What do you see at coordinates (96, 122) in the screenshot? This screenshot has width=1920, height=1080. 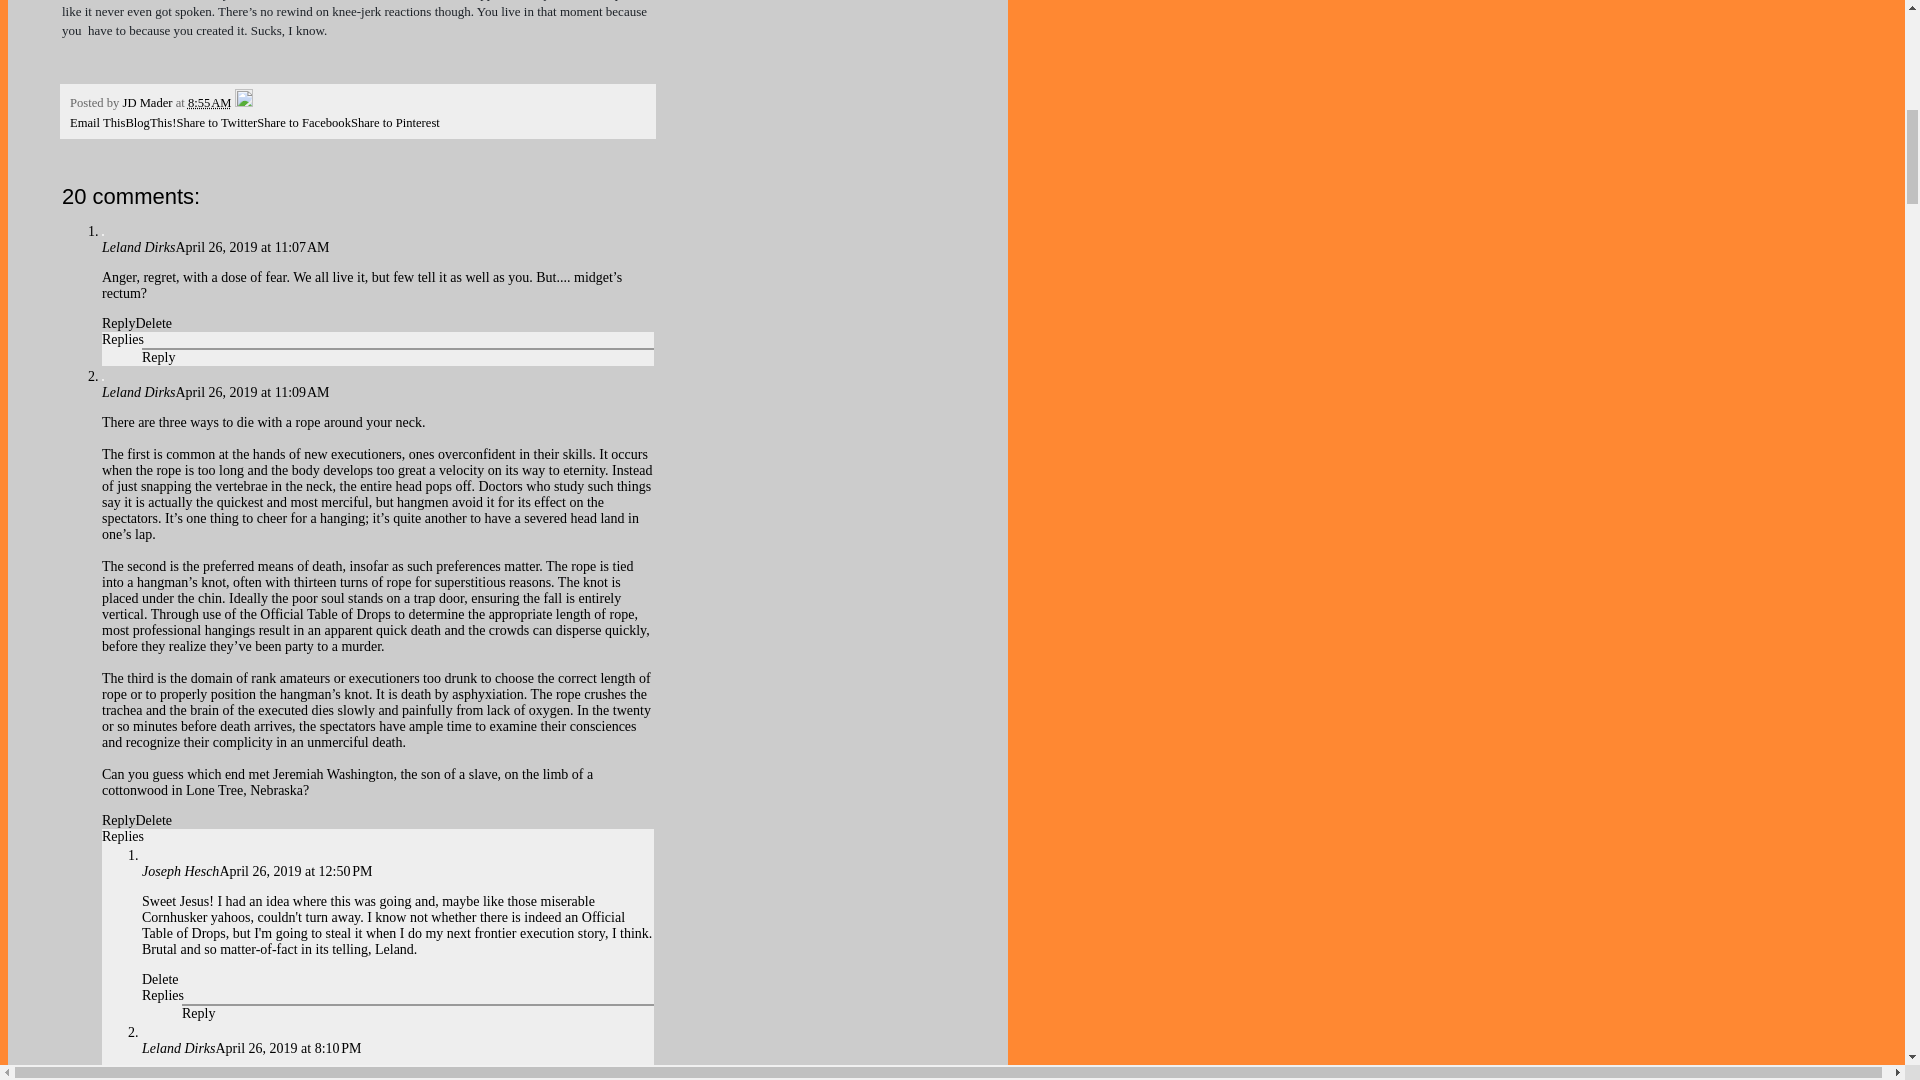 I see `Email This` at bounding box center [96, 122].